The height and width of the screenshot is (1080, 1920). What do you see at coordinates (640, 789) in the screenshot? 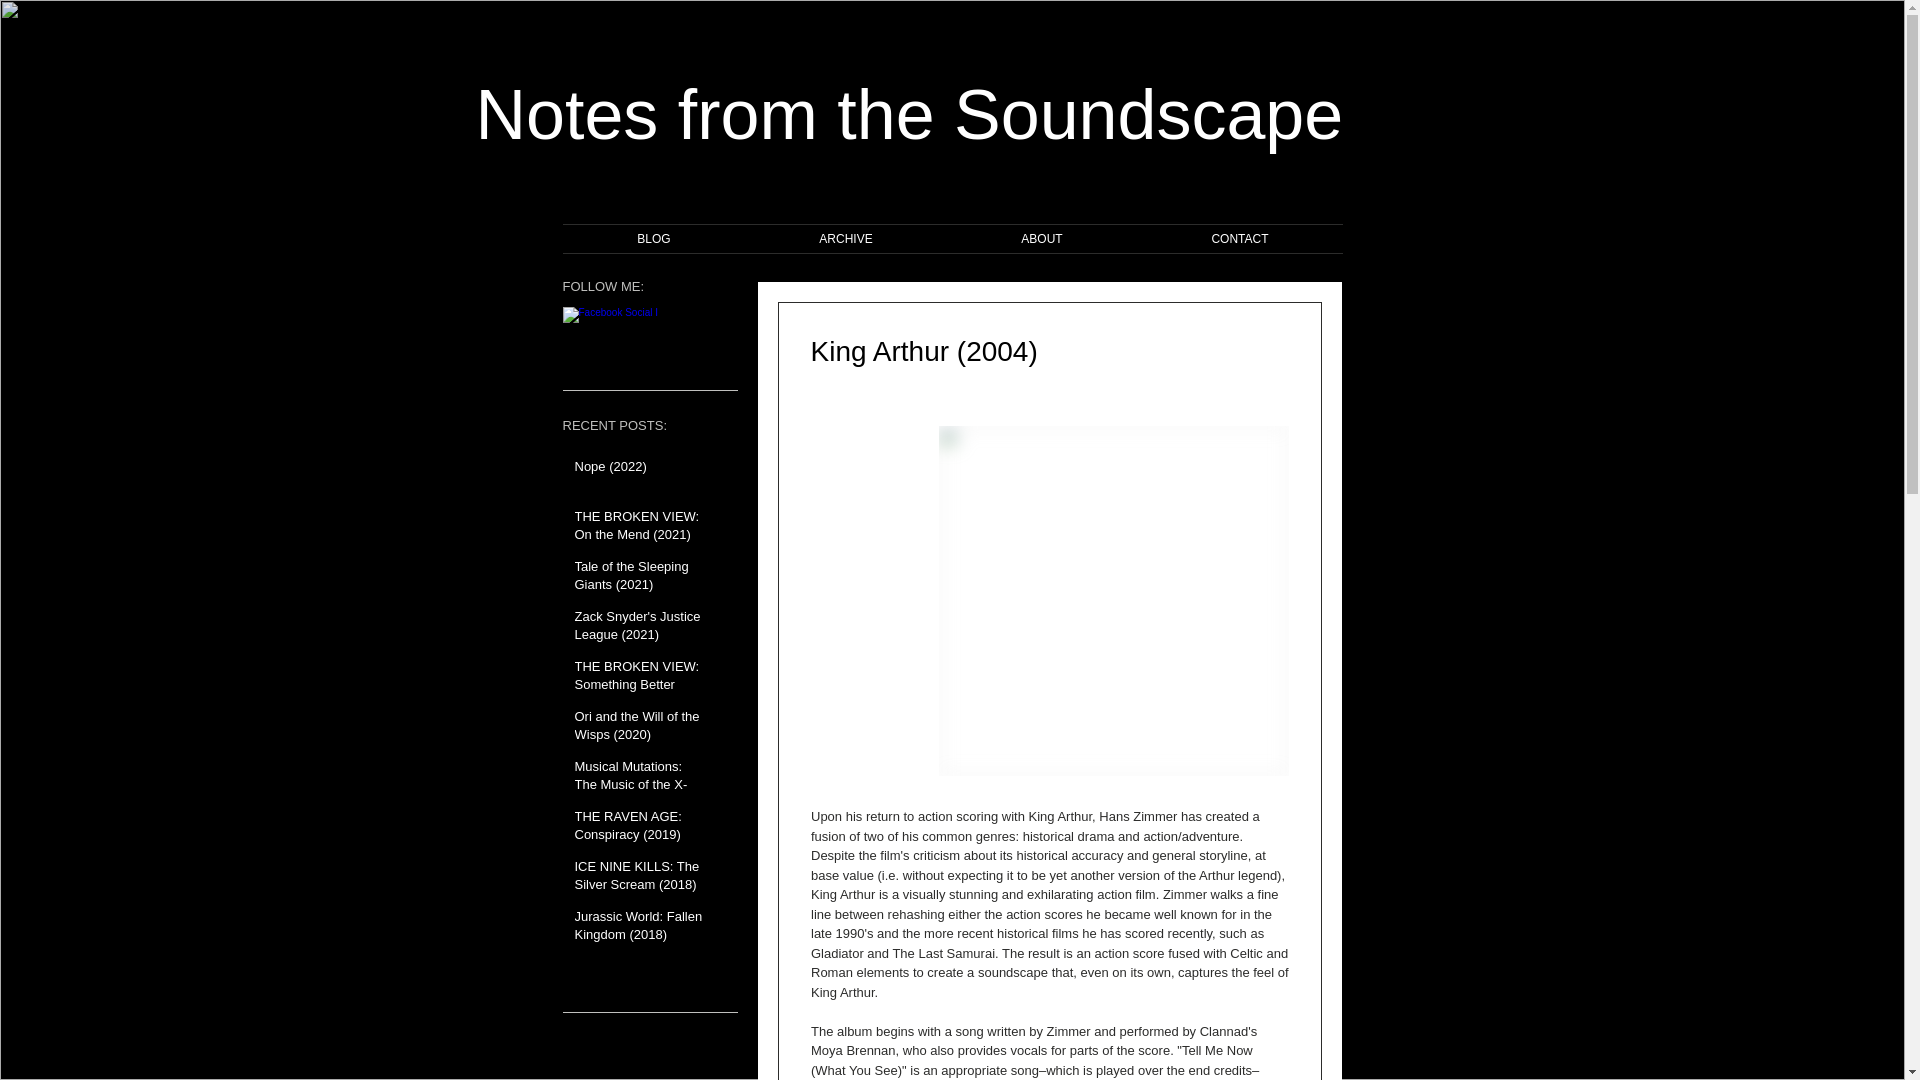
I see `Musical Mutations: The Music of the X-Men Films` at bounding box center [640, 789].